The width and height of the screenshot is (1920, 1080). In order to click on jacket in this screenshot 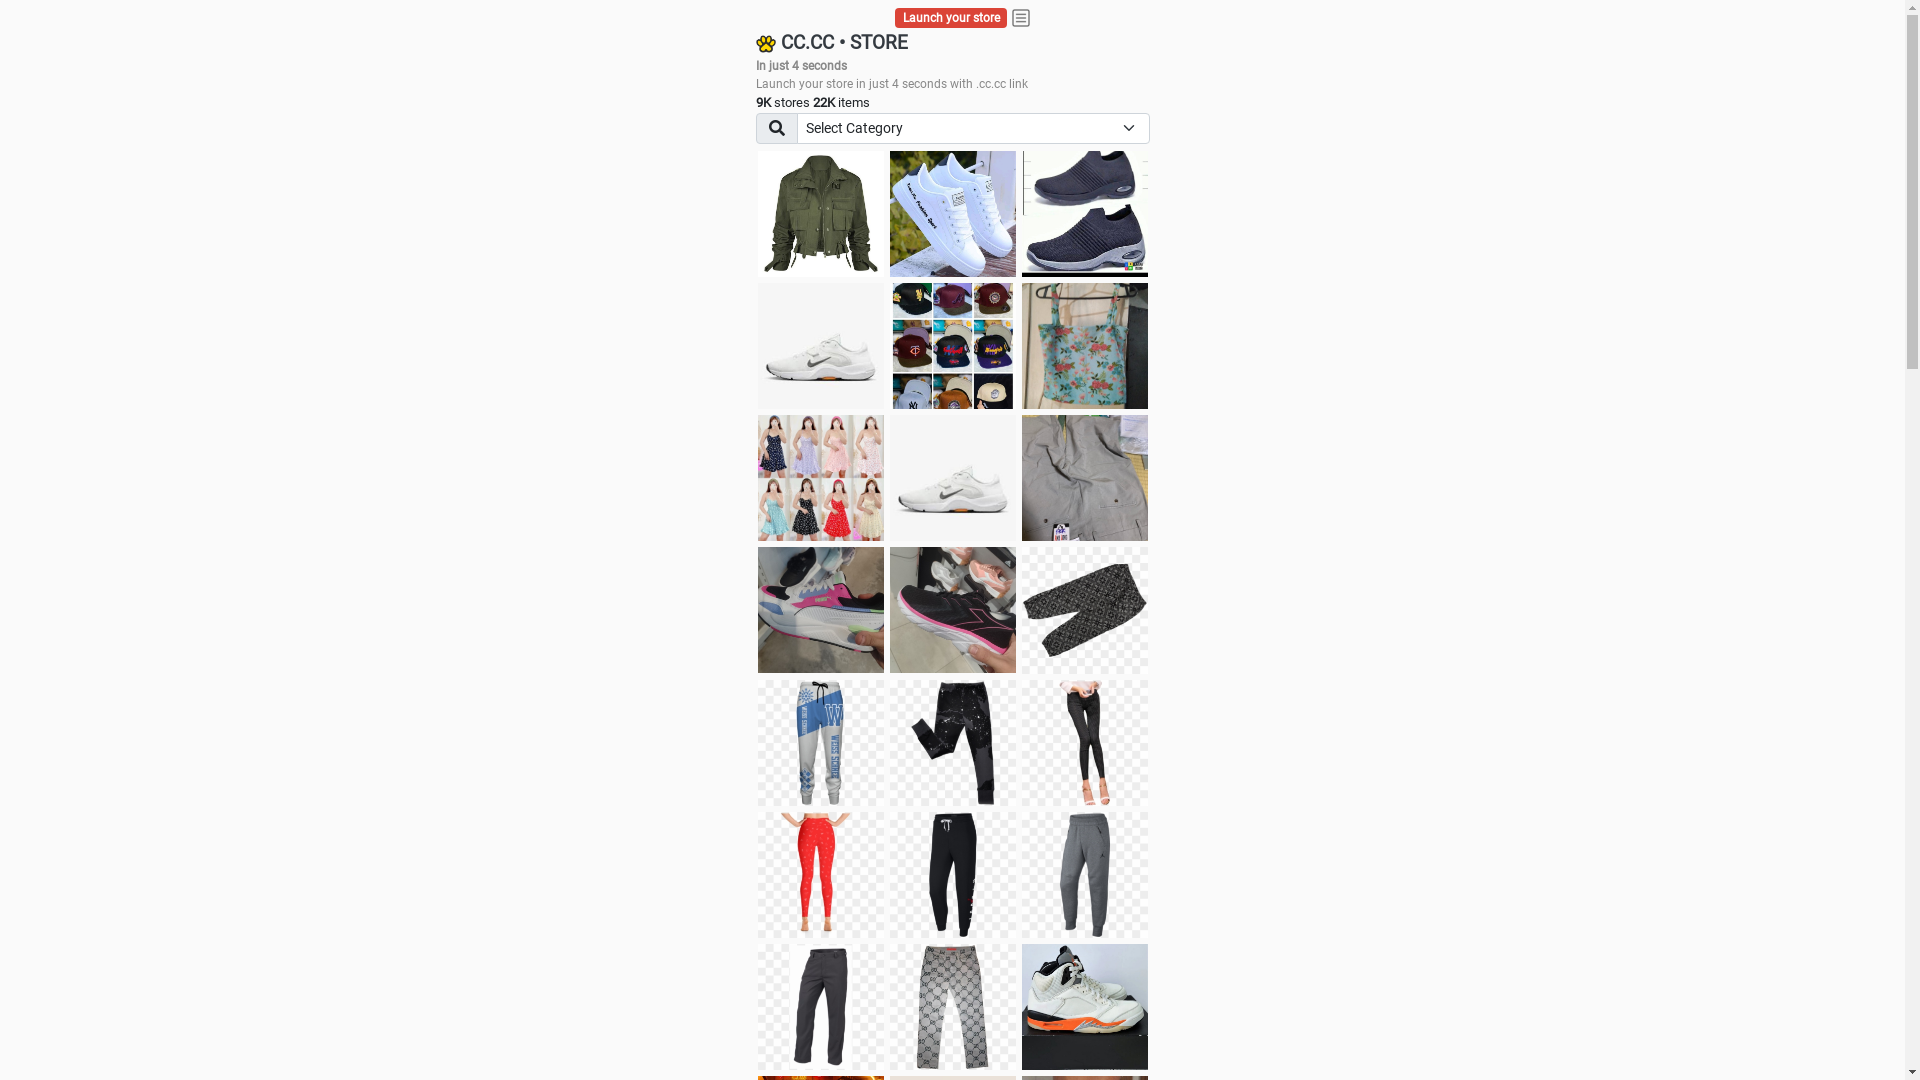, I will do `click(821, 214)`.